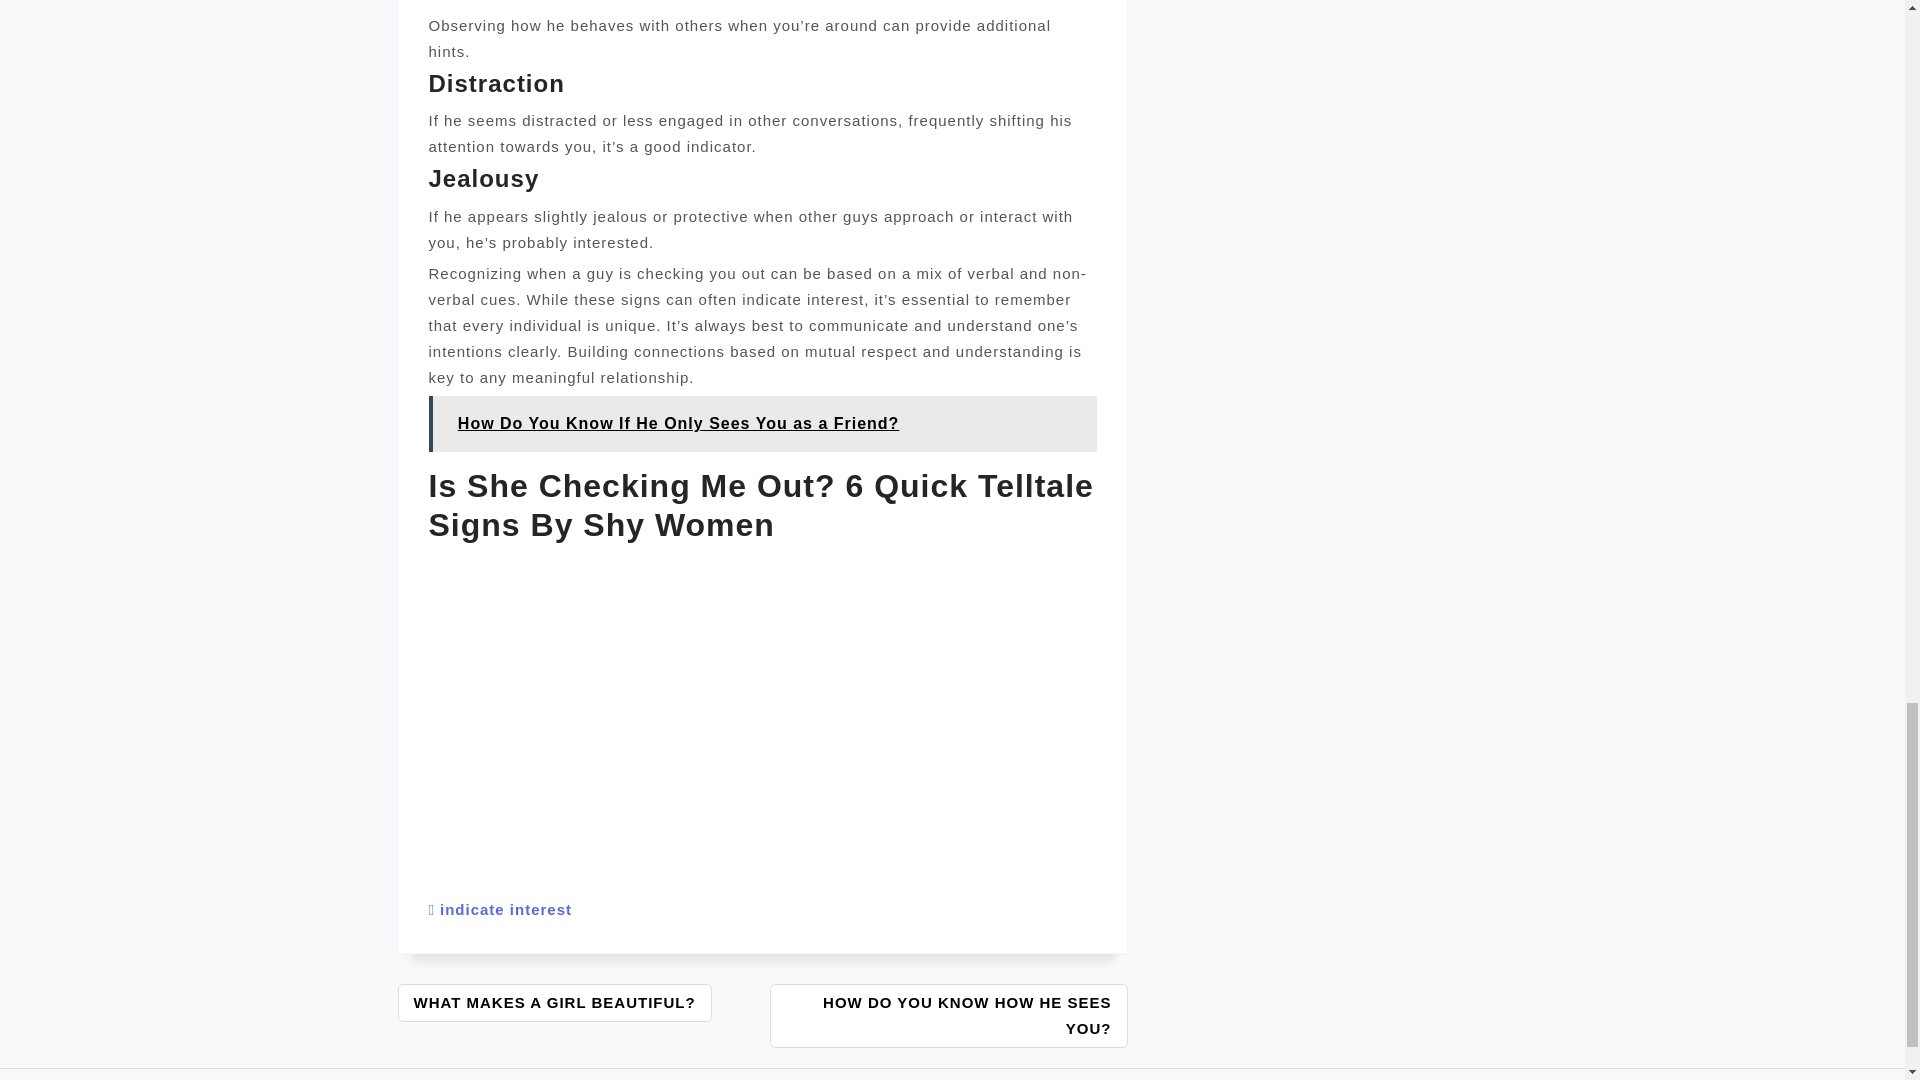  I want to click on indicate interest, so click(506, 909).